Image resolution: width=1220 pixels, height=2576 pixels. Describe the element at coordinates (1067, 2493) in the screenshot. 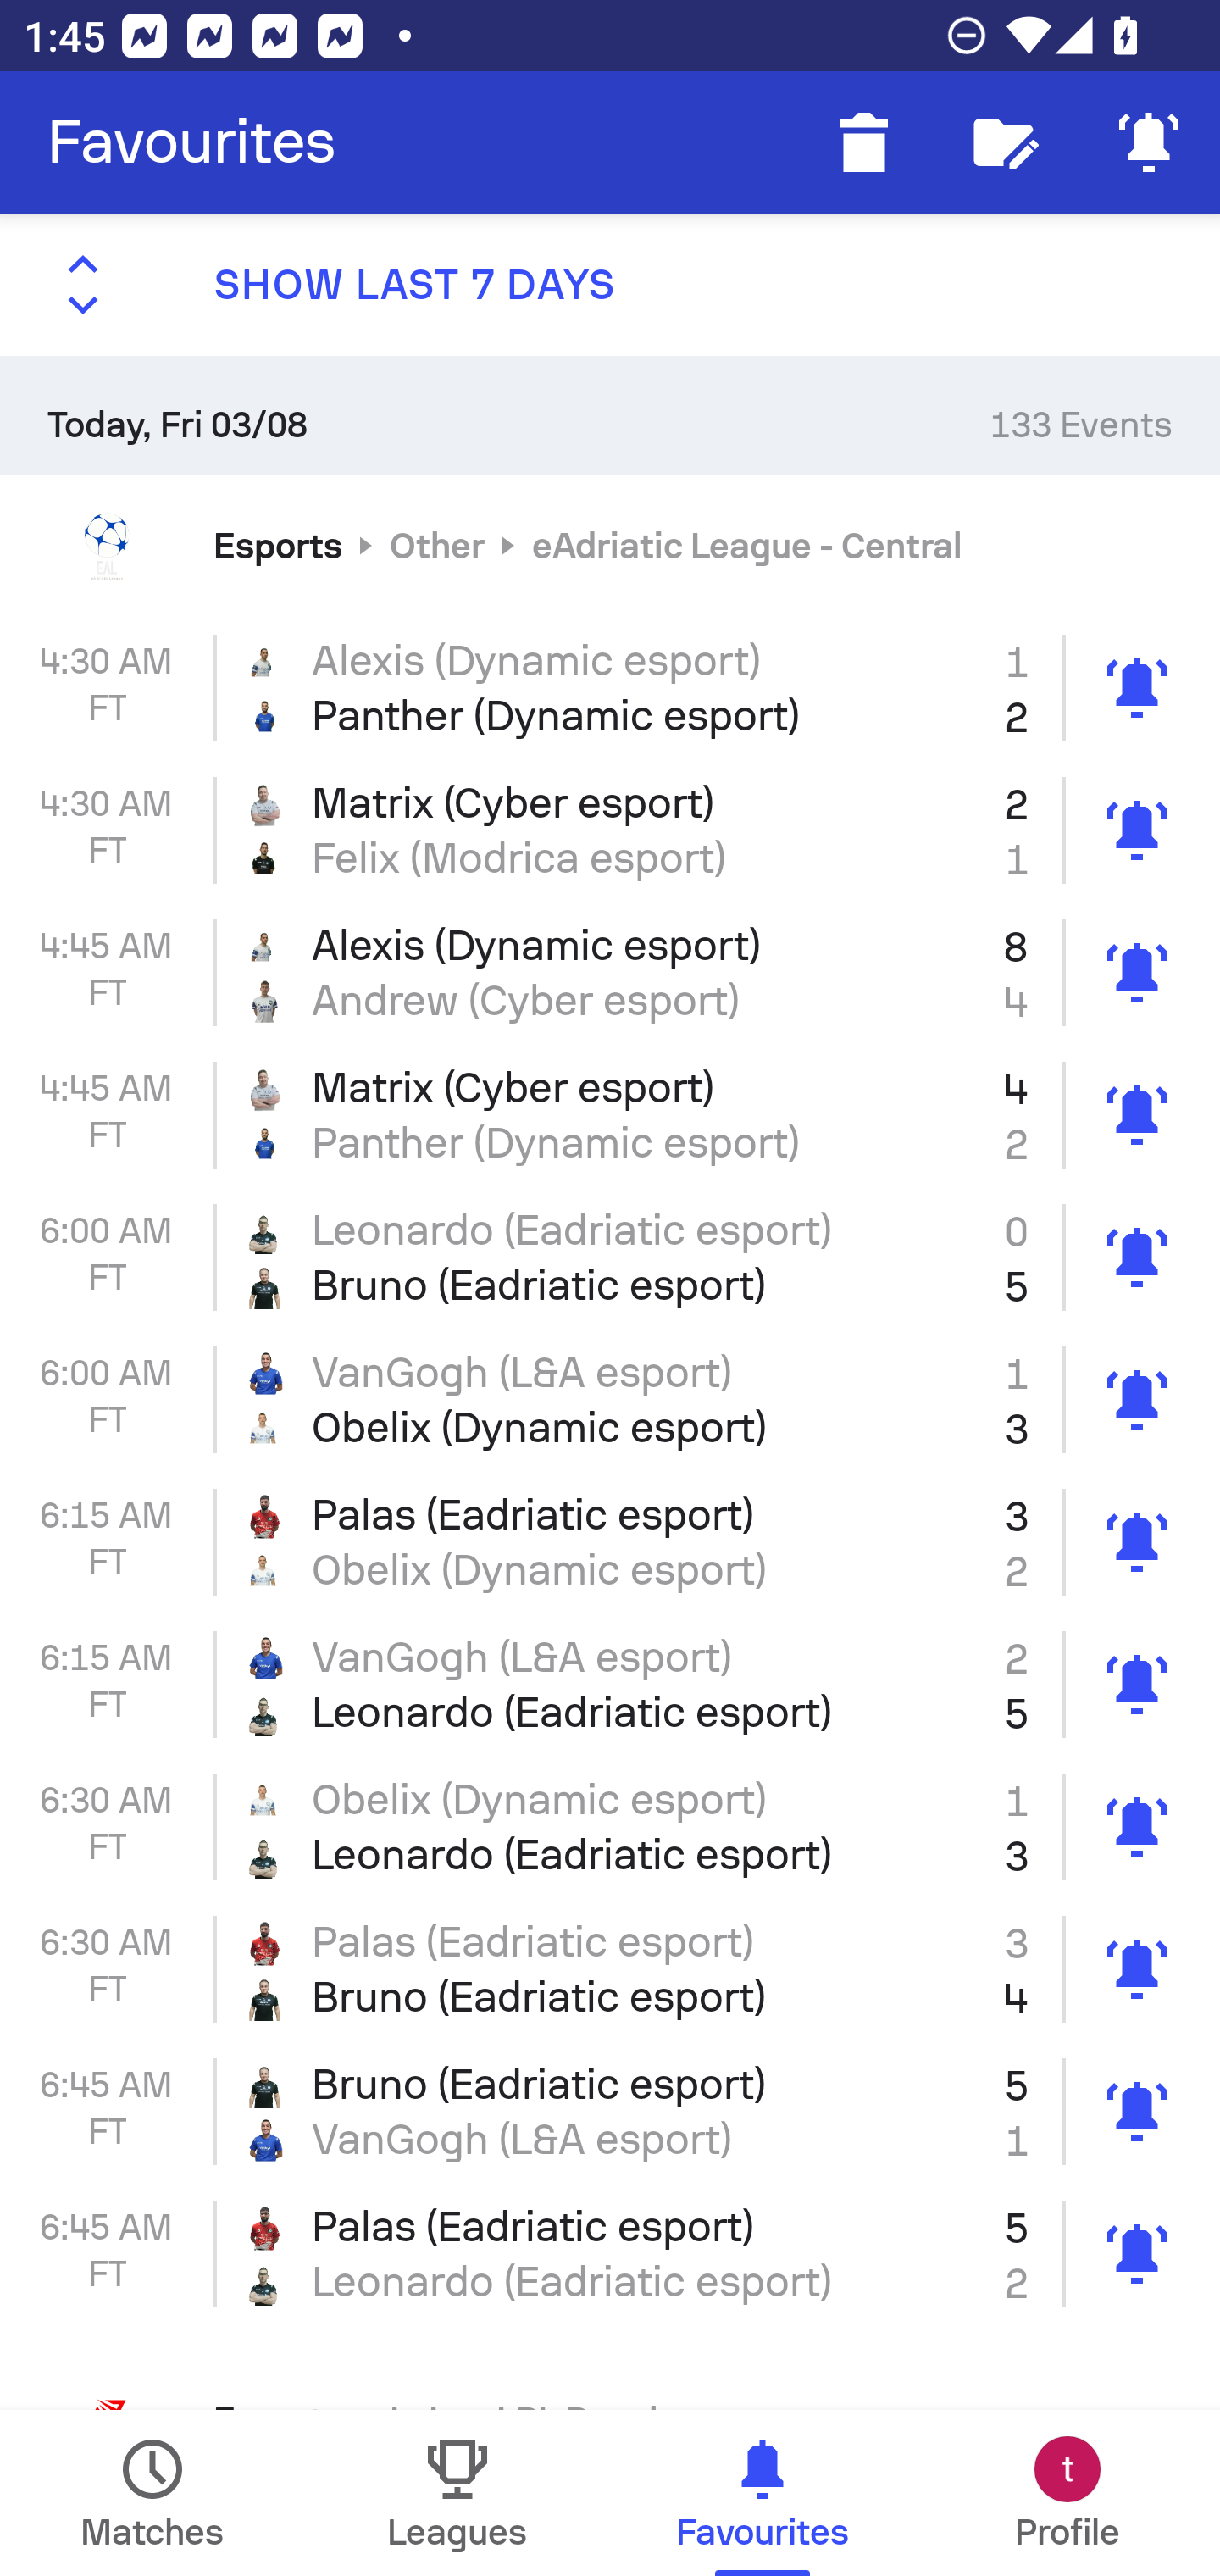

I see `Profile` at that location.